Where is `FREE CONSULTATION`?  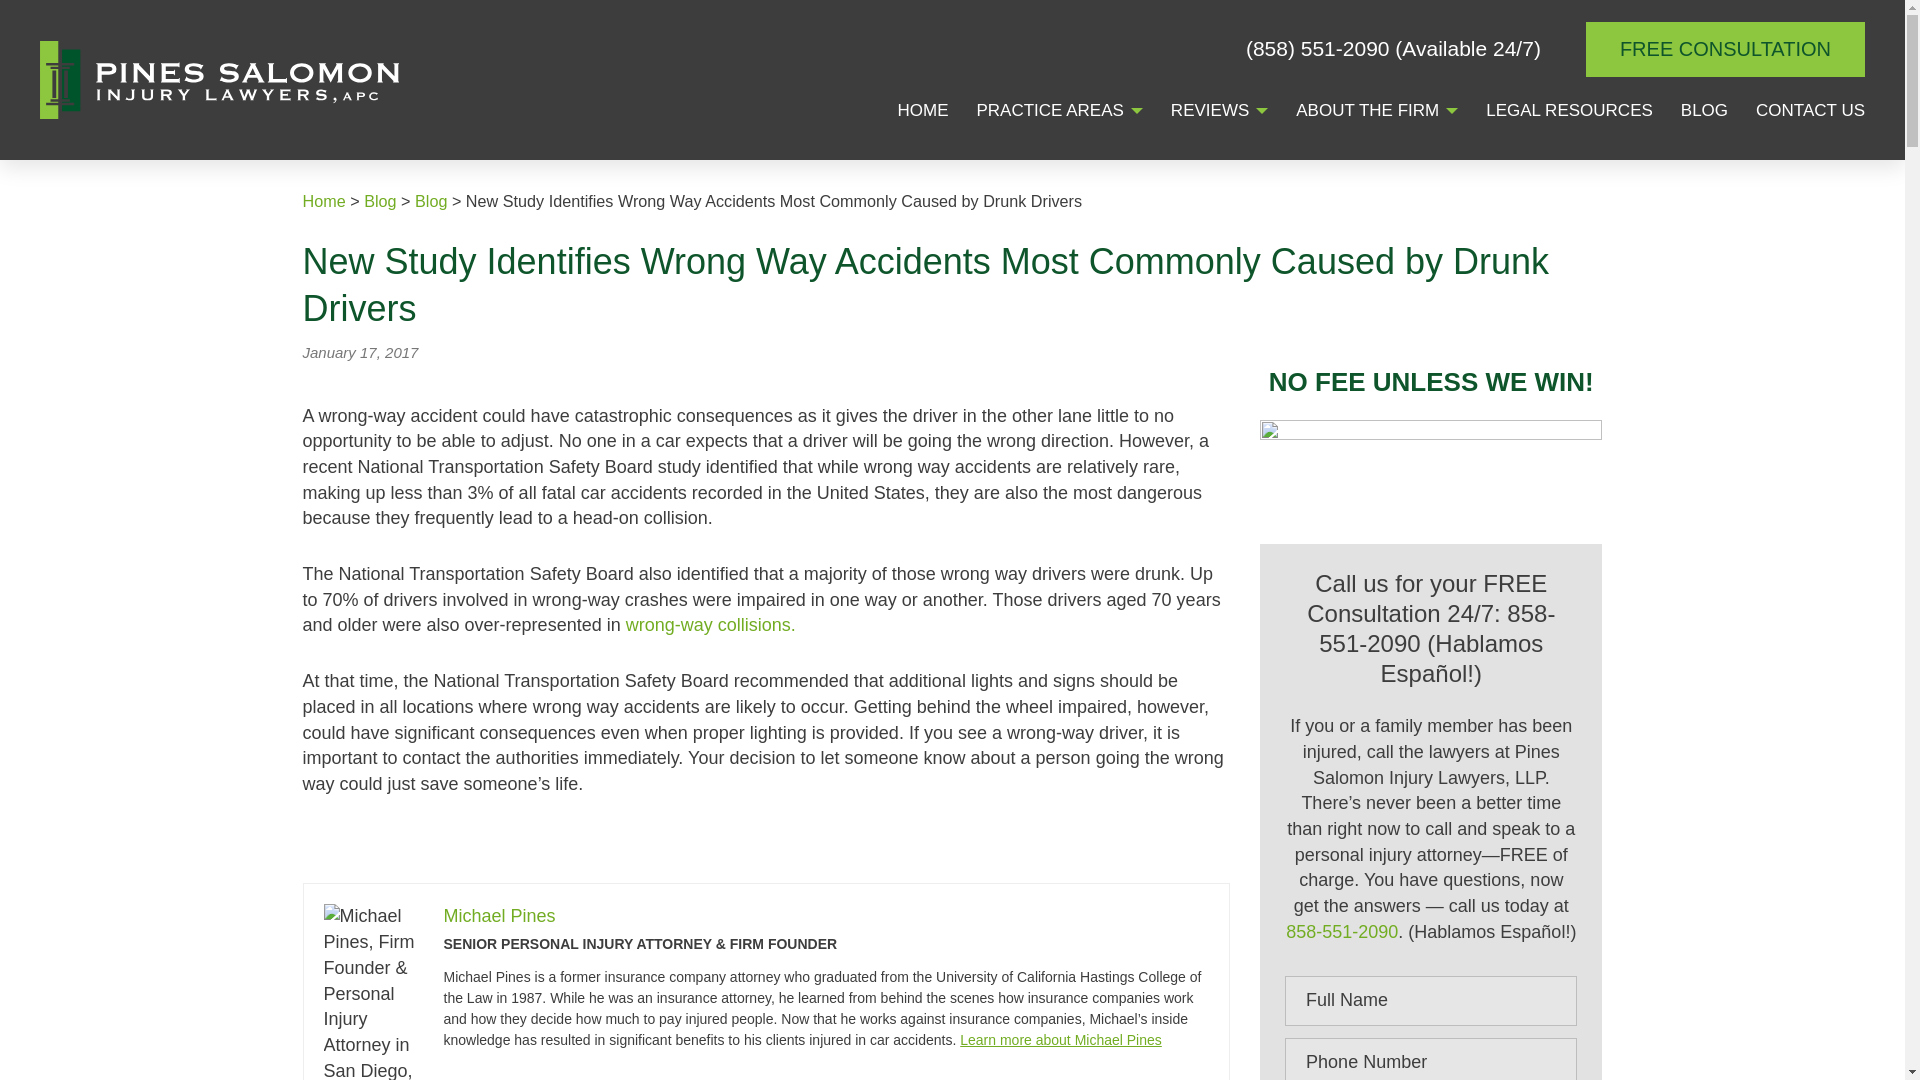 FREE CONSULTATION is located at coordinates (1724, 48).